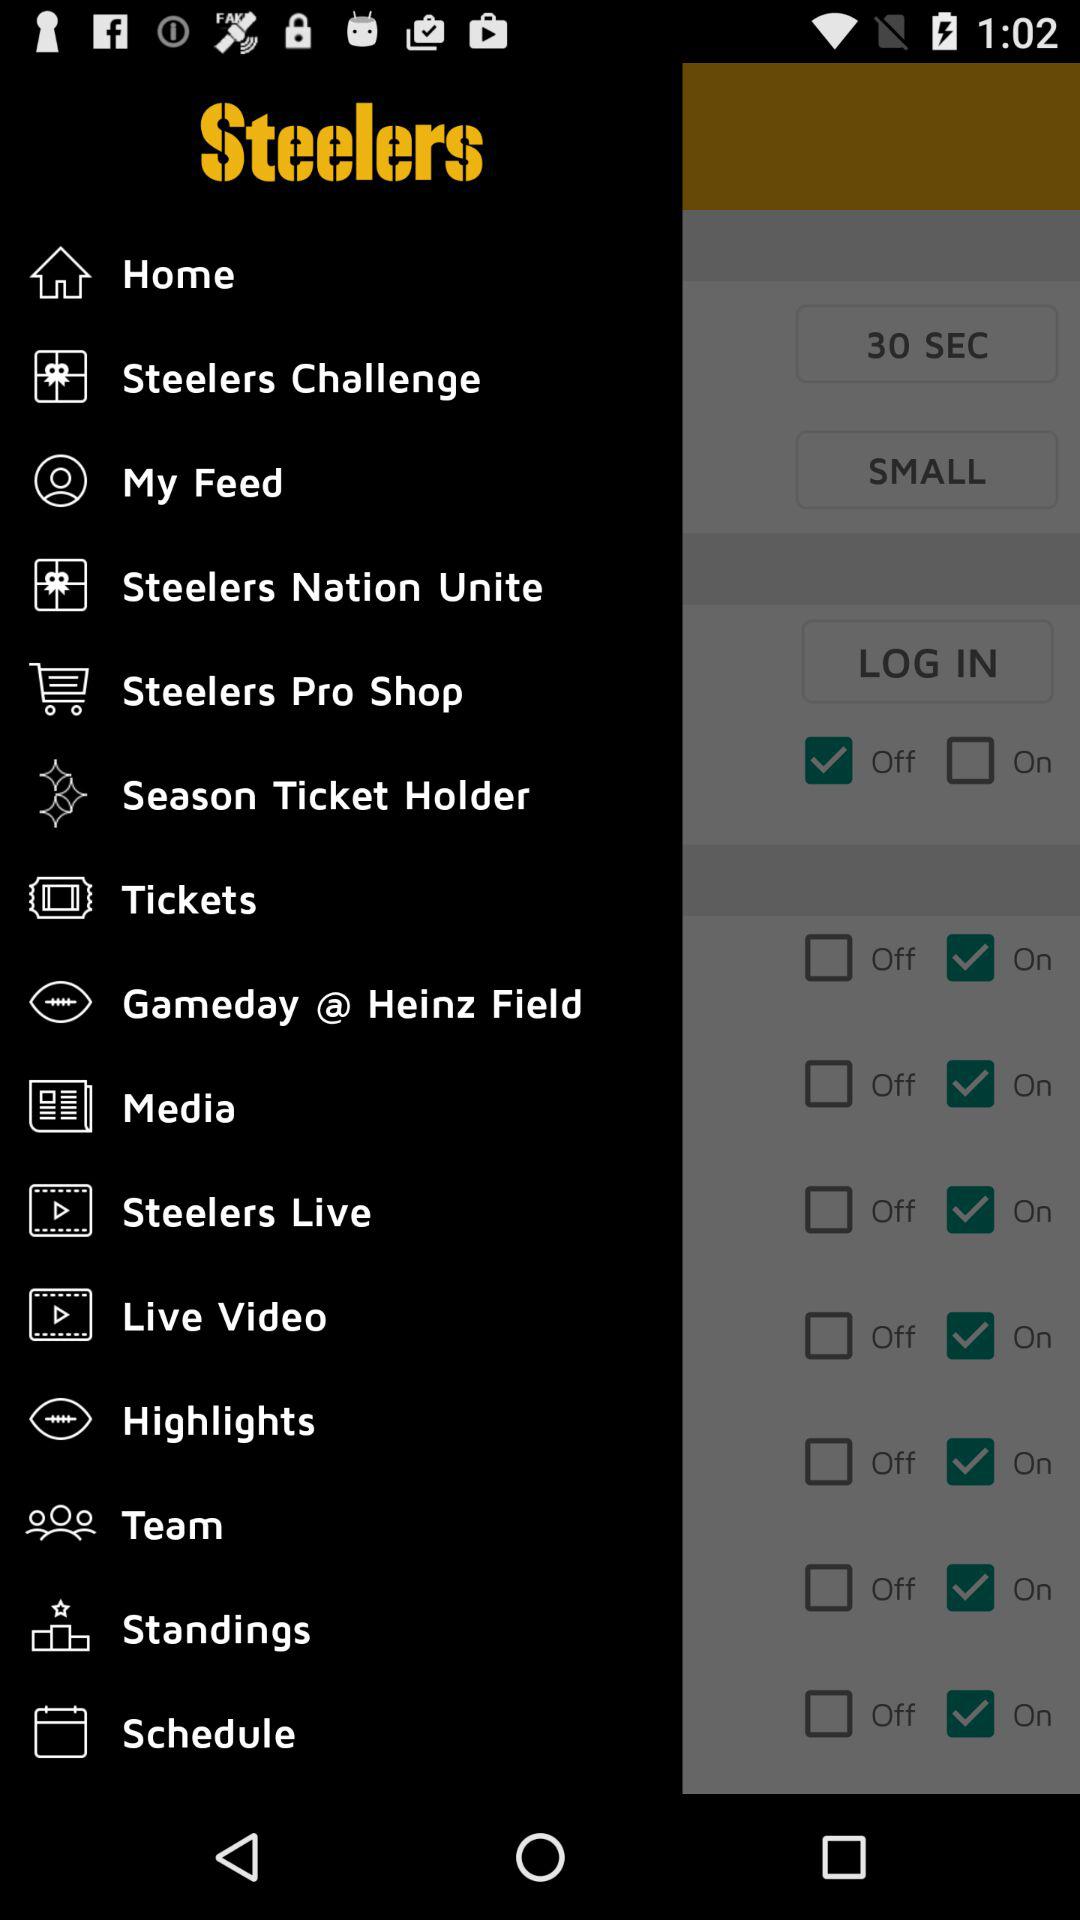  Describe the element at coordinates (998, 1084) in the screenshot. I see `click on third checkbox of on below log in` at that location.